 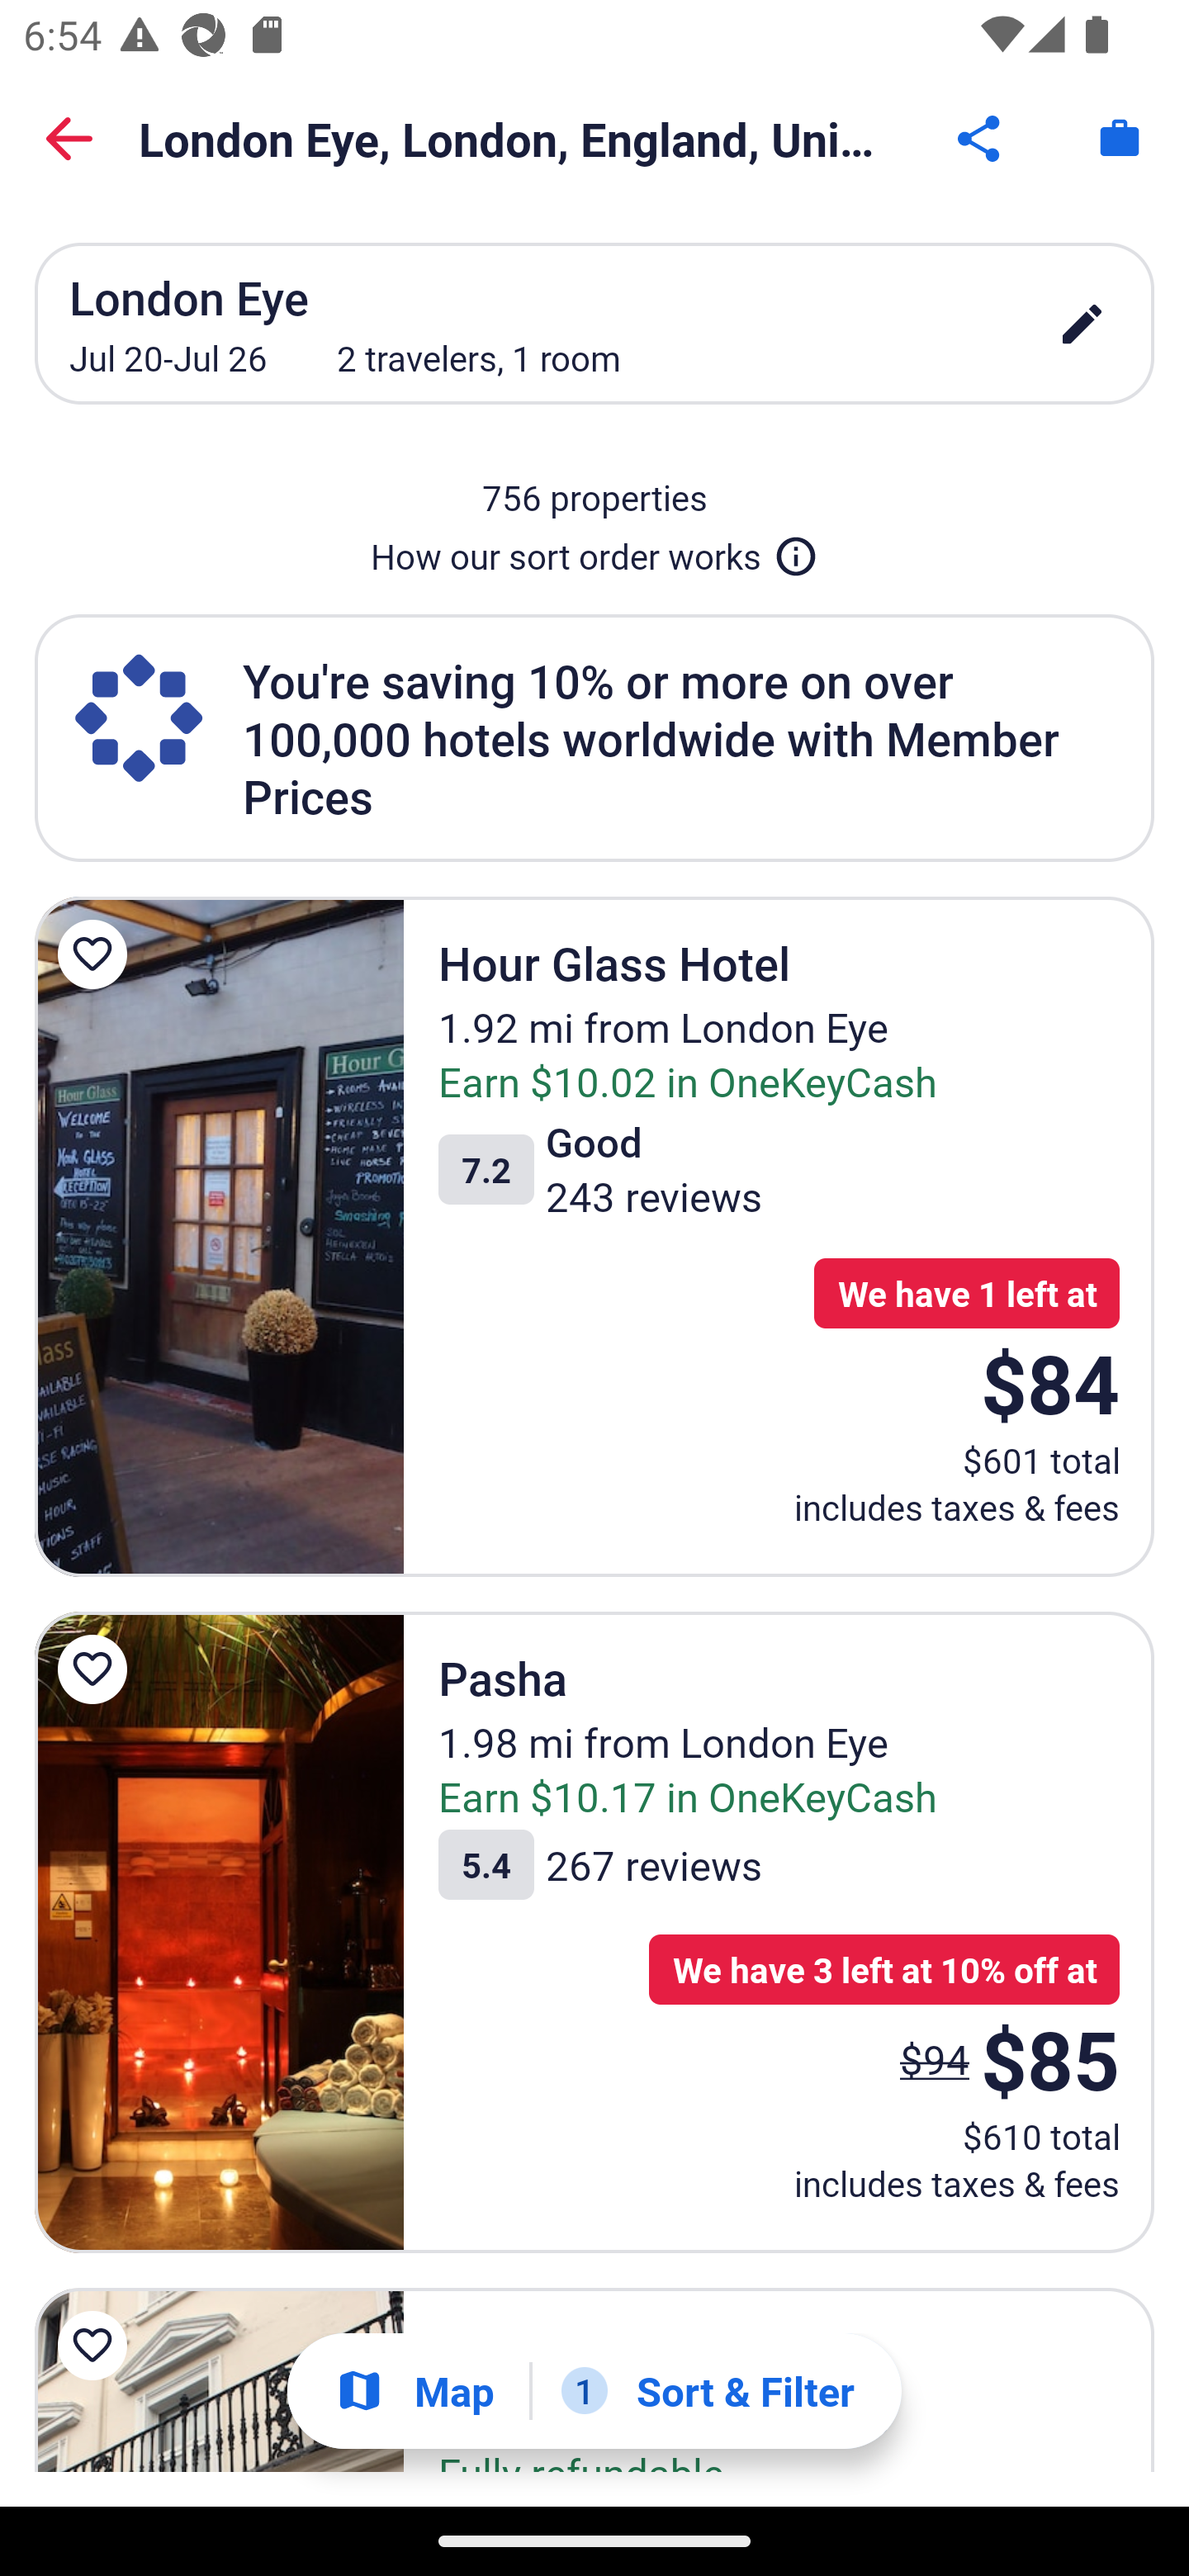 I want to click on Save Hour Glass Hotel to a trip, so click(x=97, y=954).